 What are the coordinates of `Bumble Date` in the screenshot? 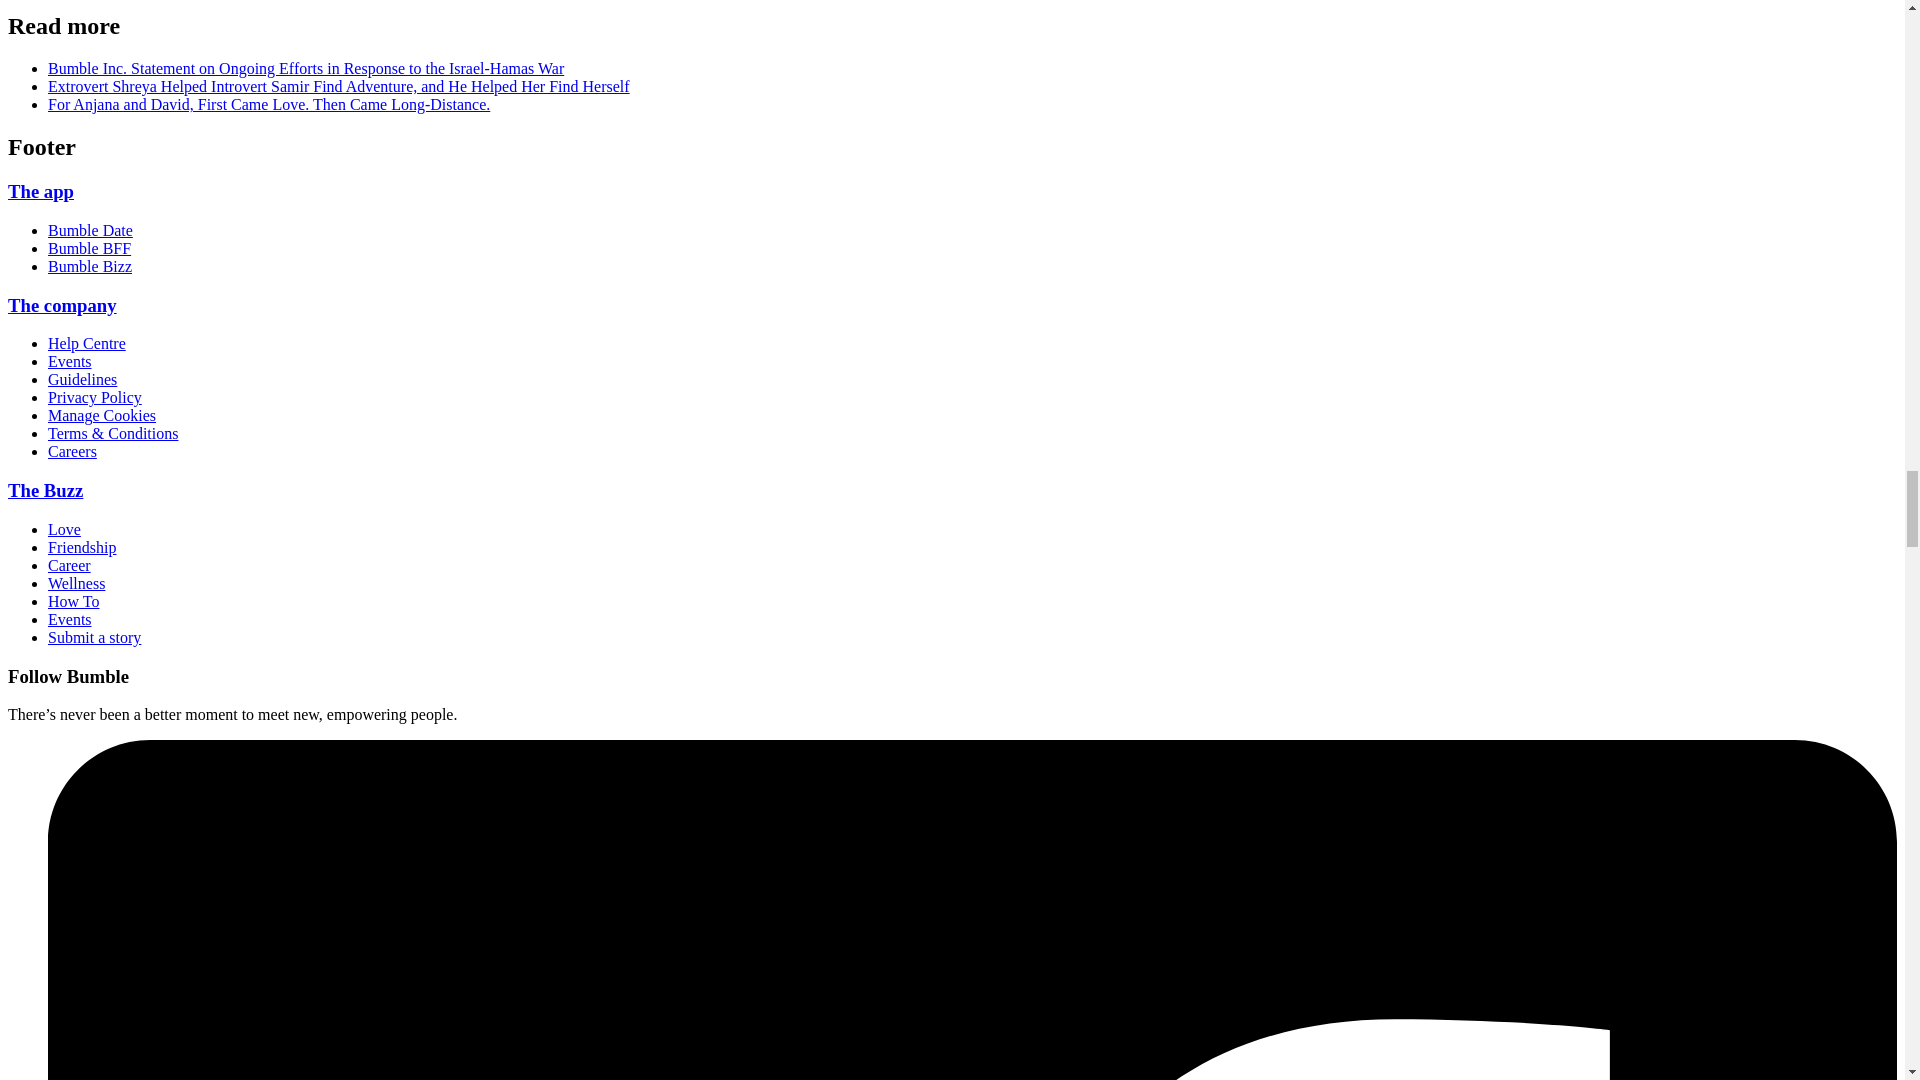 It's located at (90, 230).